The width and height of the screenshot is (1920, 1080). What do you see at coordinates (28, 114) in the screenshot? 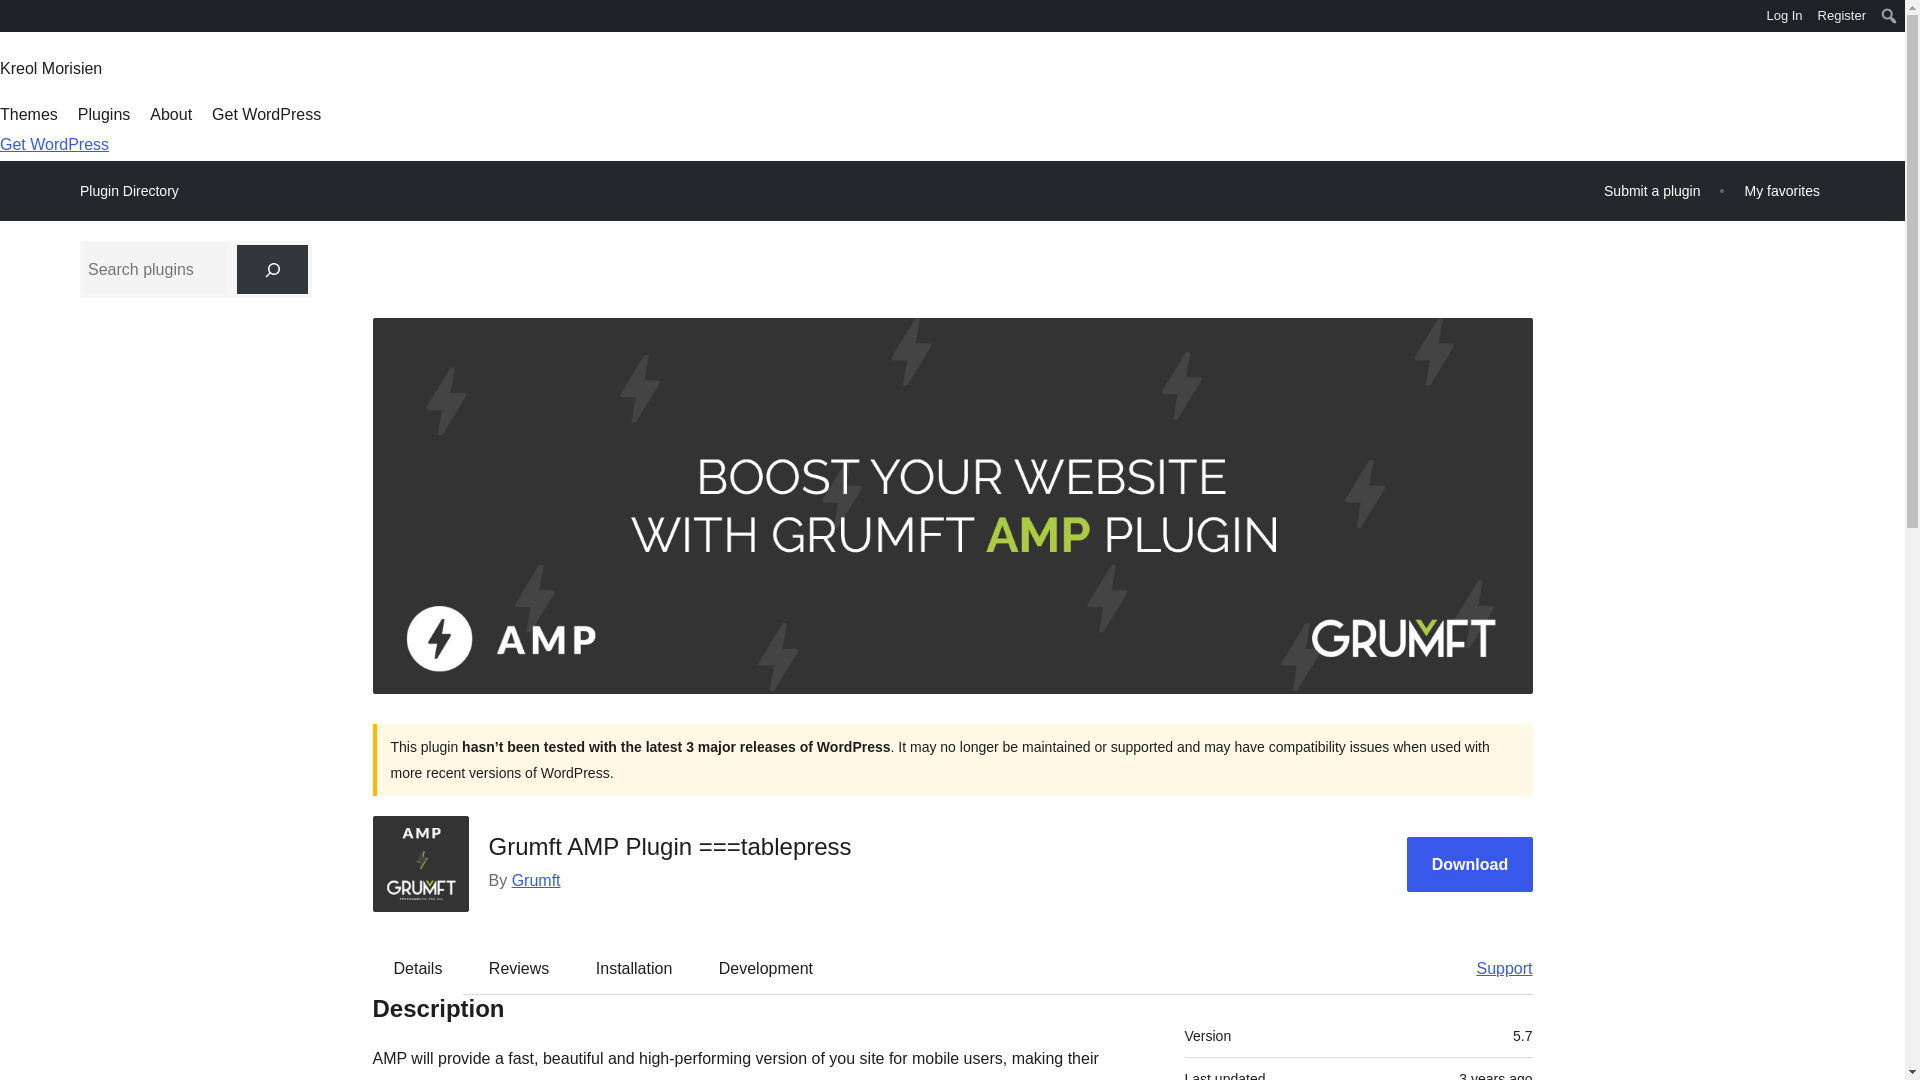
I see `Themes` at bounding box center [28, 114].